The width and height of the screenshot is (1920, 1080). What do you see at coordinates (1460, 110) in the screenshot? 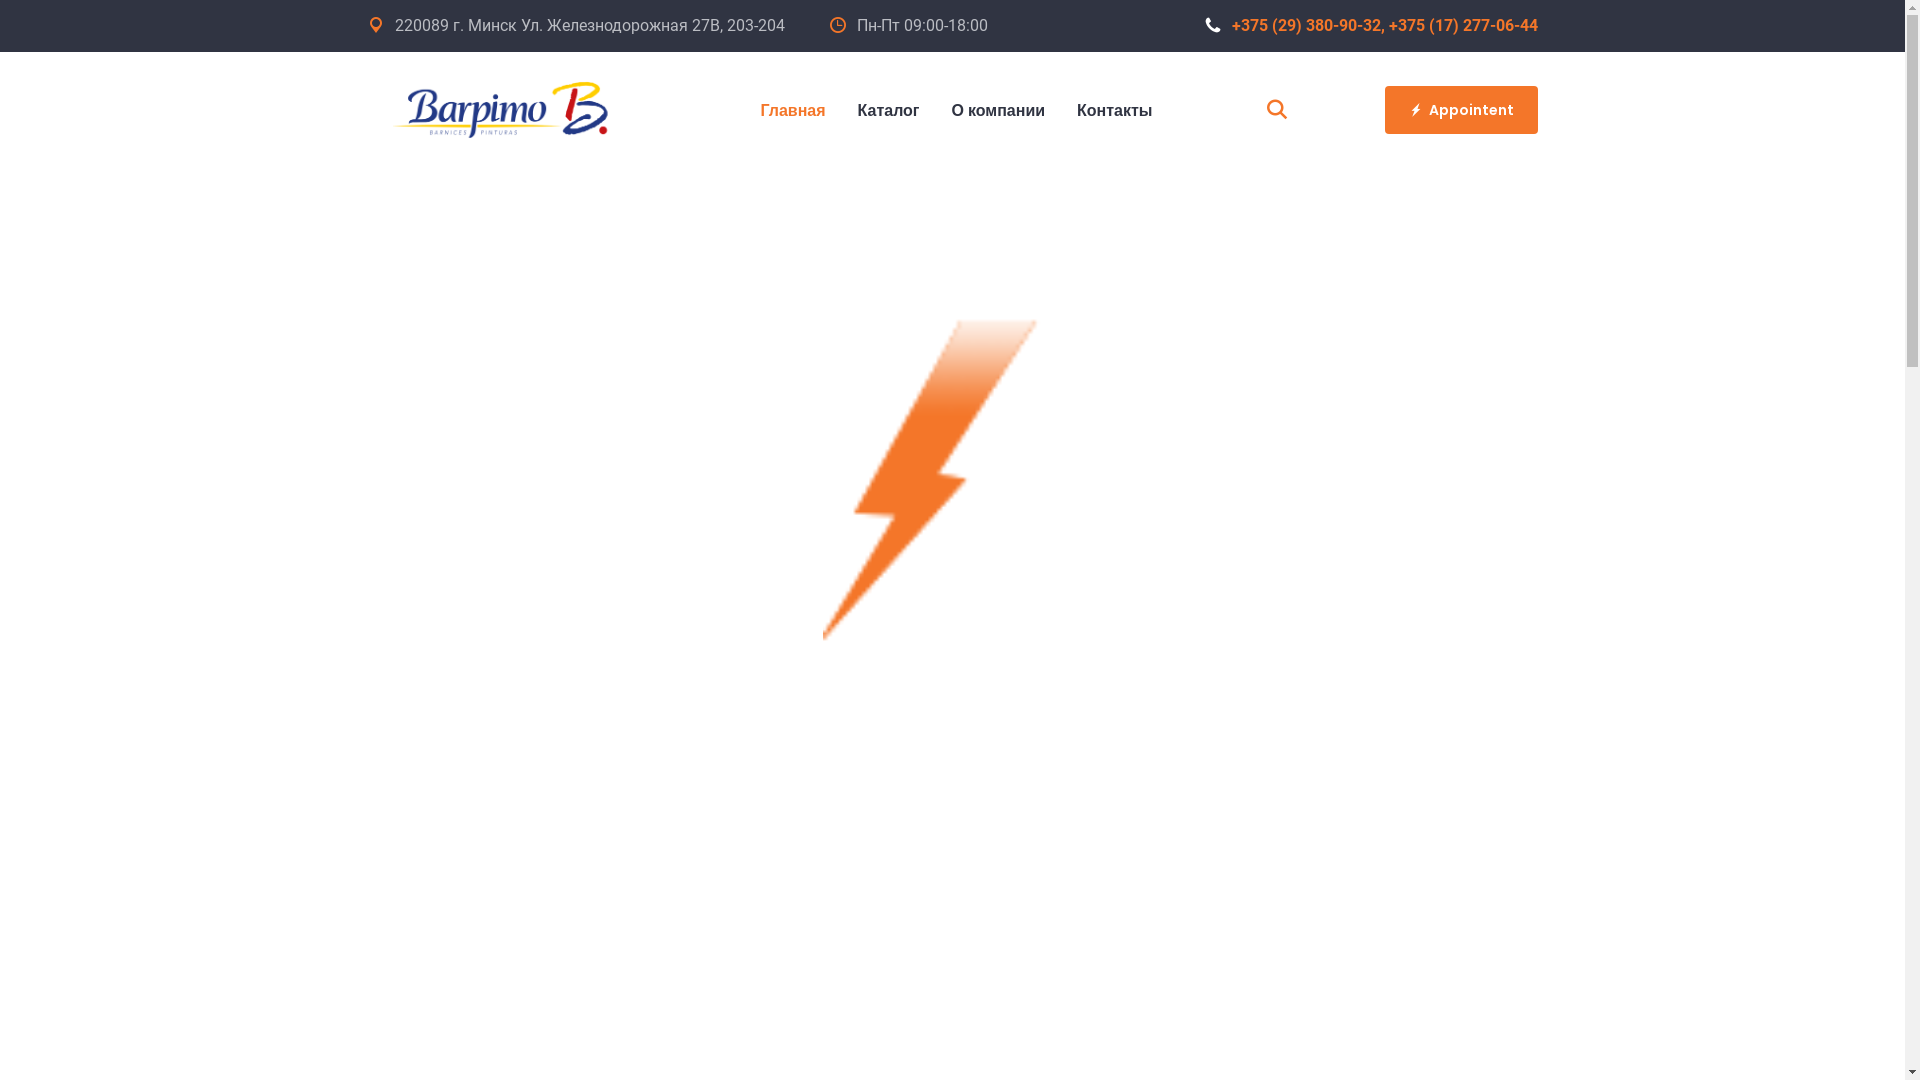
I see `Appointent` at bounding box center [1460, 110].